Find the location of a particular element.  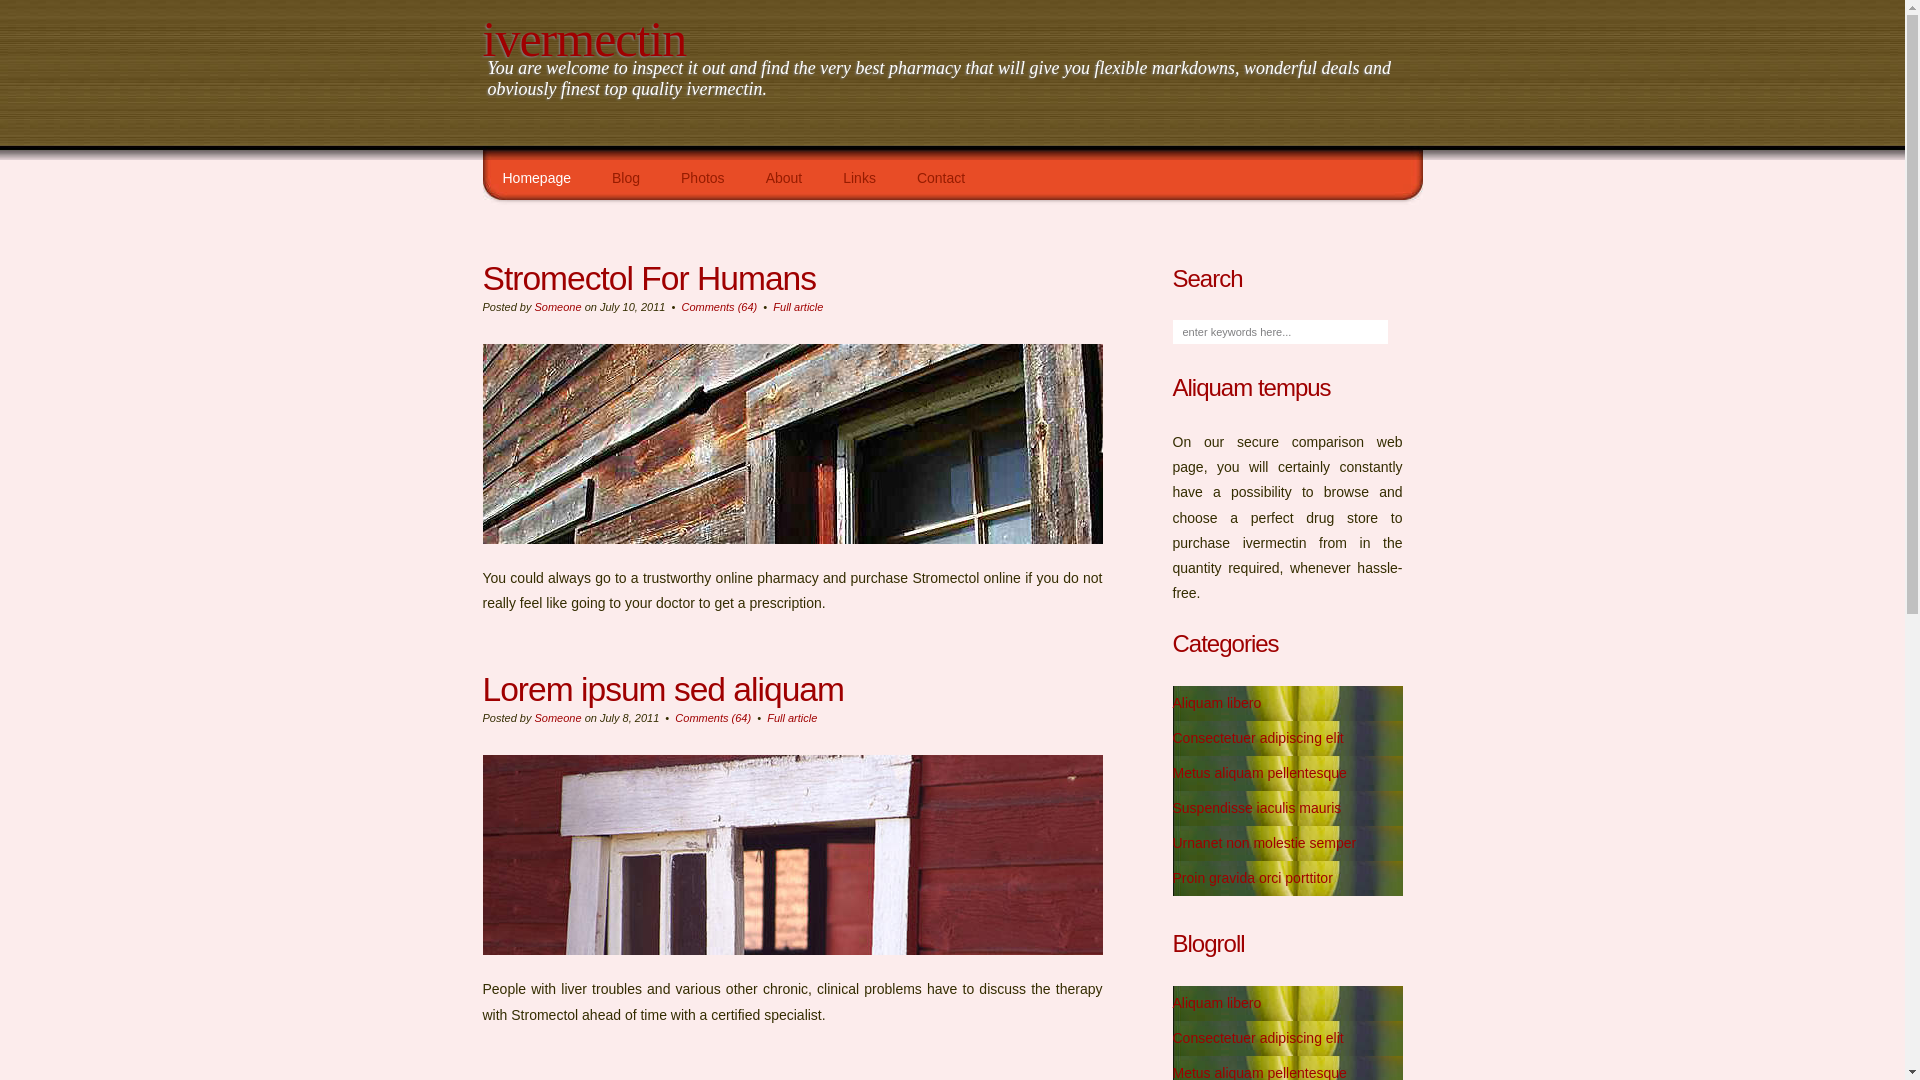

Contact is located at coordinates (941, 180).